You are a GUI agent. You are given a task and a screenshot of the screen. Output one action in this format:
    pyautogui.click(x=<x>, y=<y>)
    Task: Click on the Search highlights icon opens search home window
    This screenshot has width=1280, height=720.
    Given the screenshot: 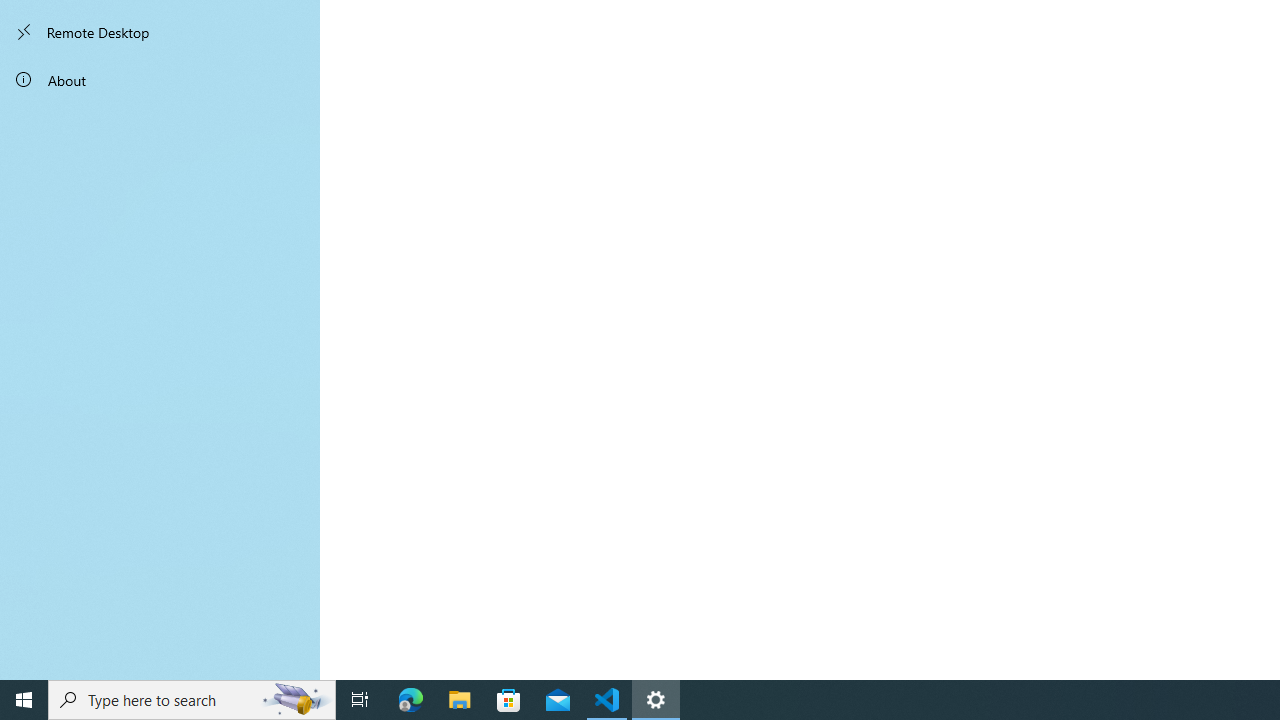 What is the action you would take?
    pyautogui.click(x=296, y=700)
    